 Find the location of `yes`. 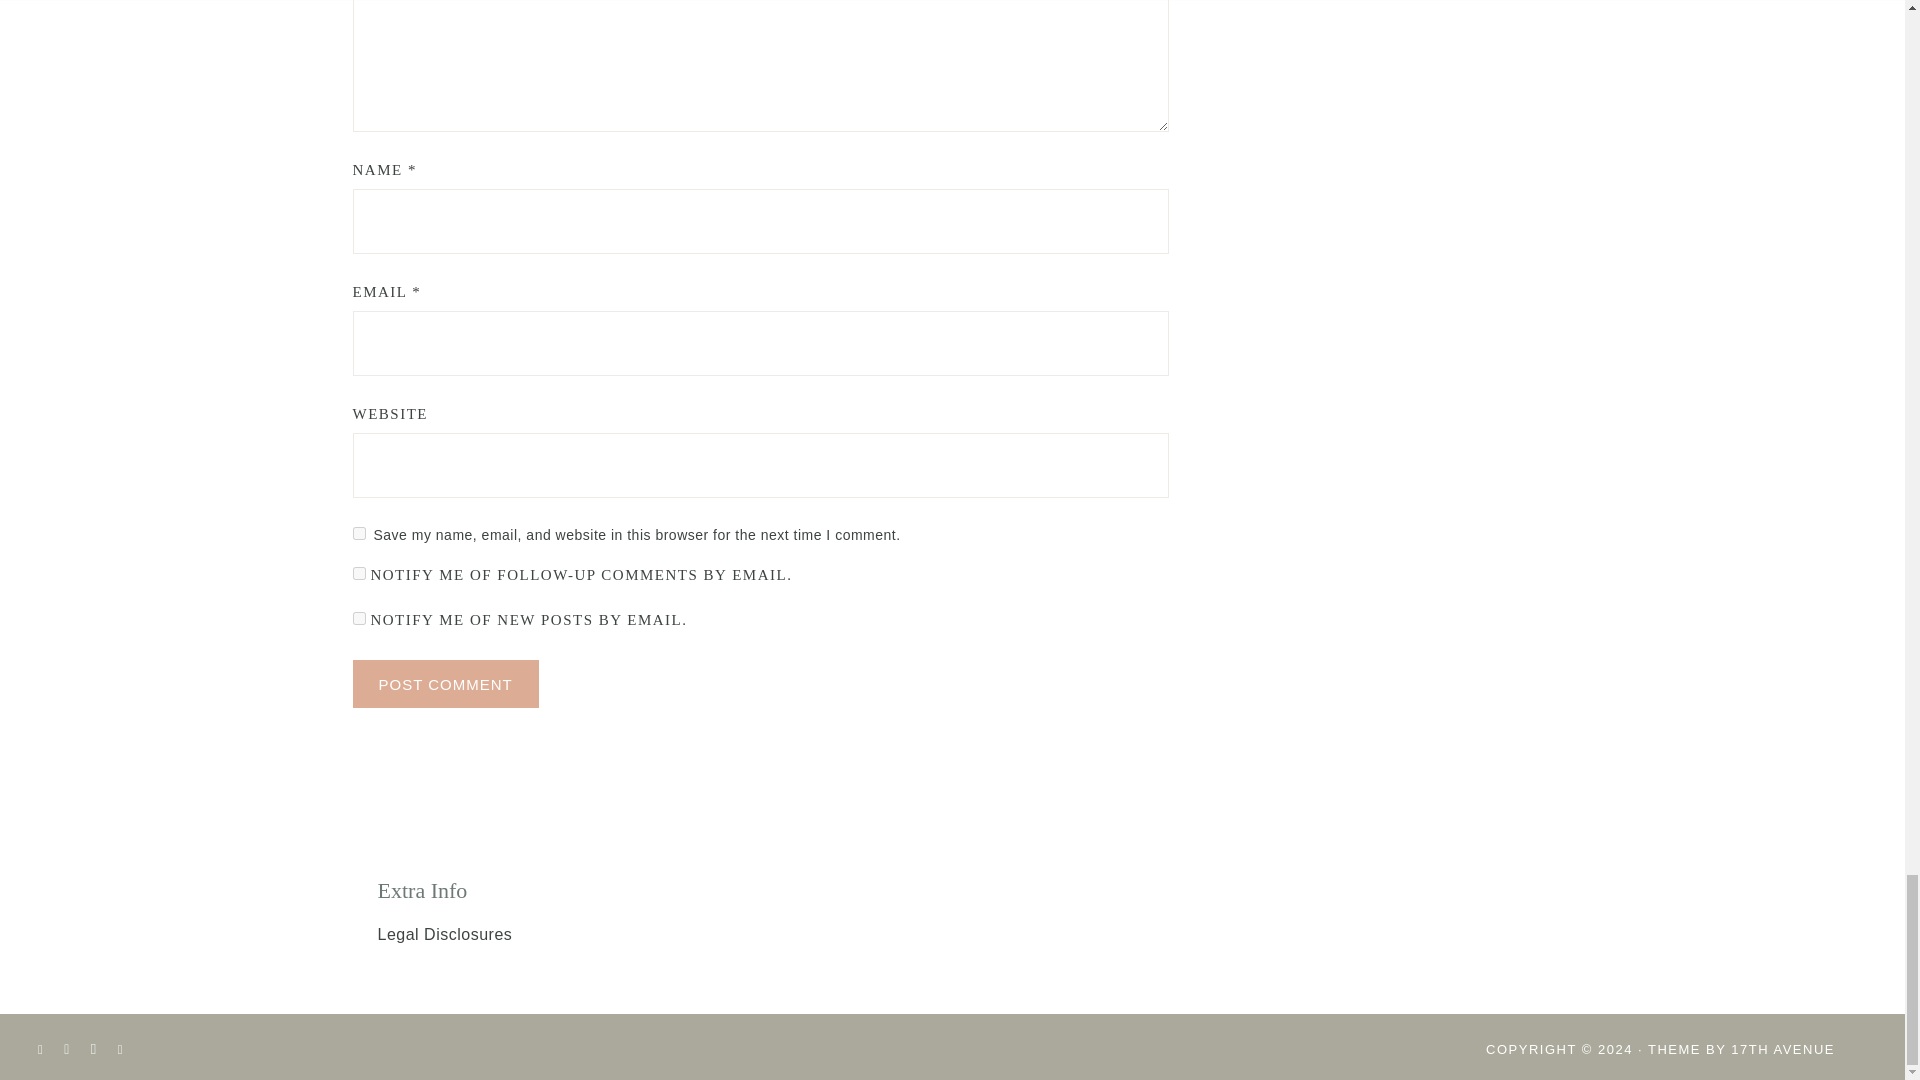

yes is located at coordinates (358, 534).